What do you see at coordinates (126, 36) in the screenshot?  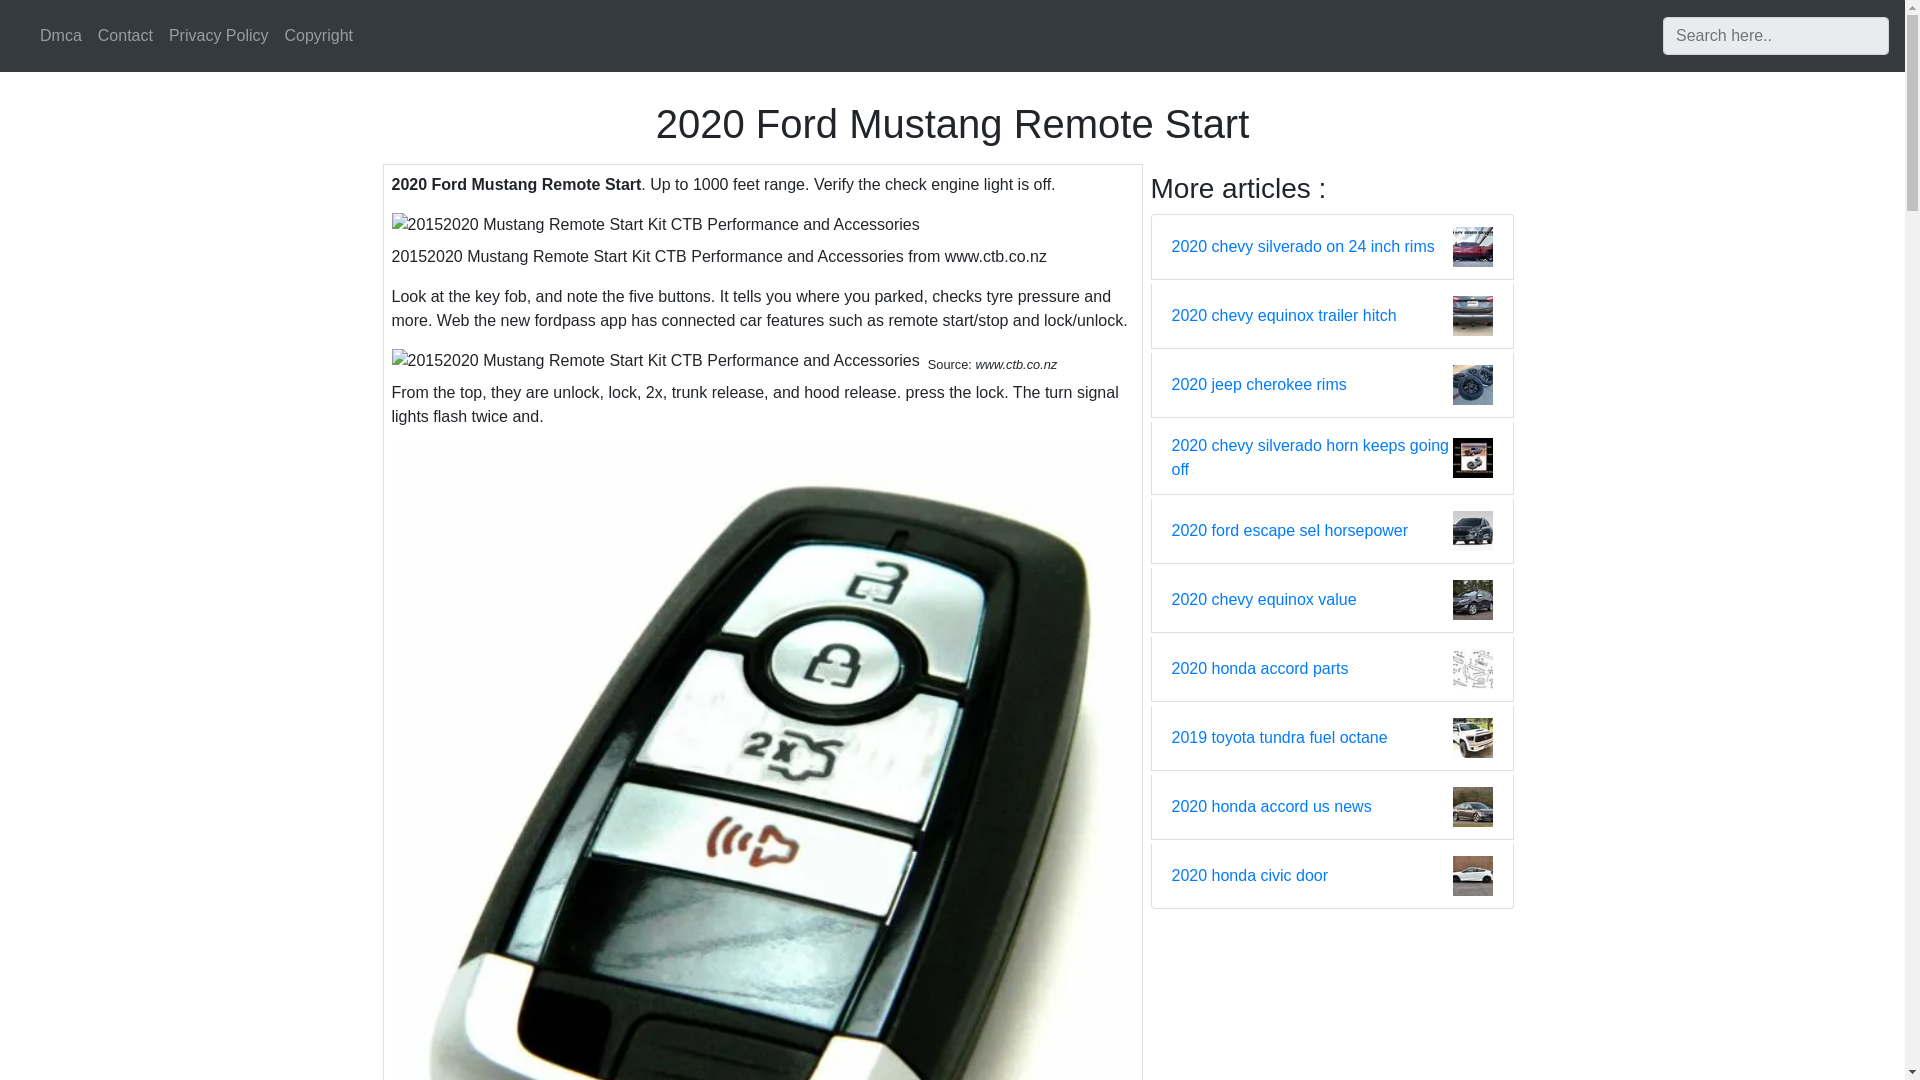 I see `Contact` at bounding box center [126, 36].